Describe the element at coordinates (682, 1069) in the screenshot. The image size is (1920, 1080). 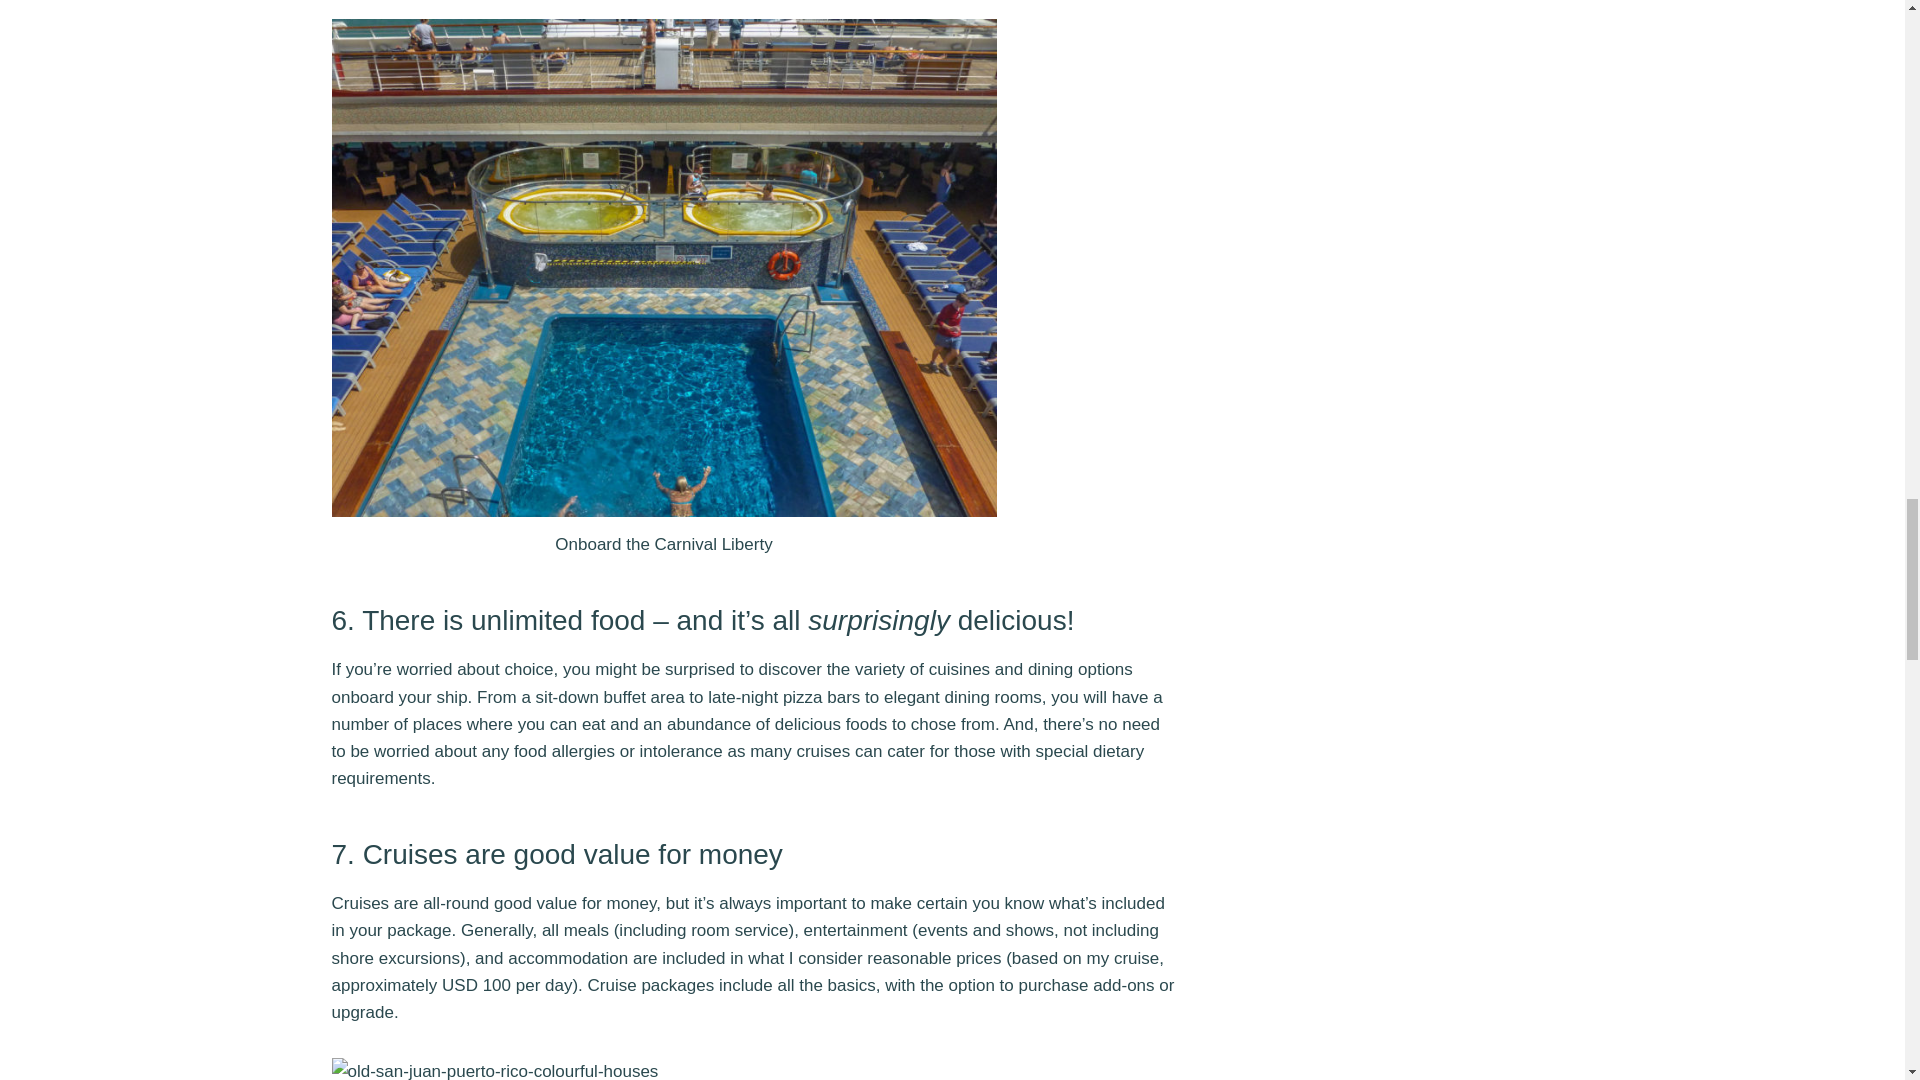
I see `Old San Juan, Puerto Rico` at that location.